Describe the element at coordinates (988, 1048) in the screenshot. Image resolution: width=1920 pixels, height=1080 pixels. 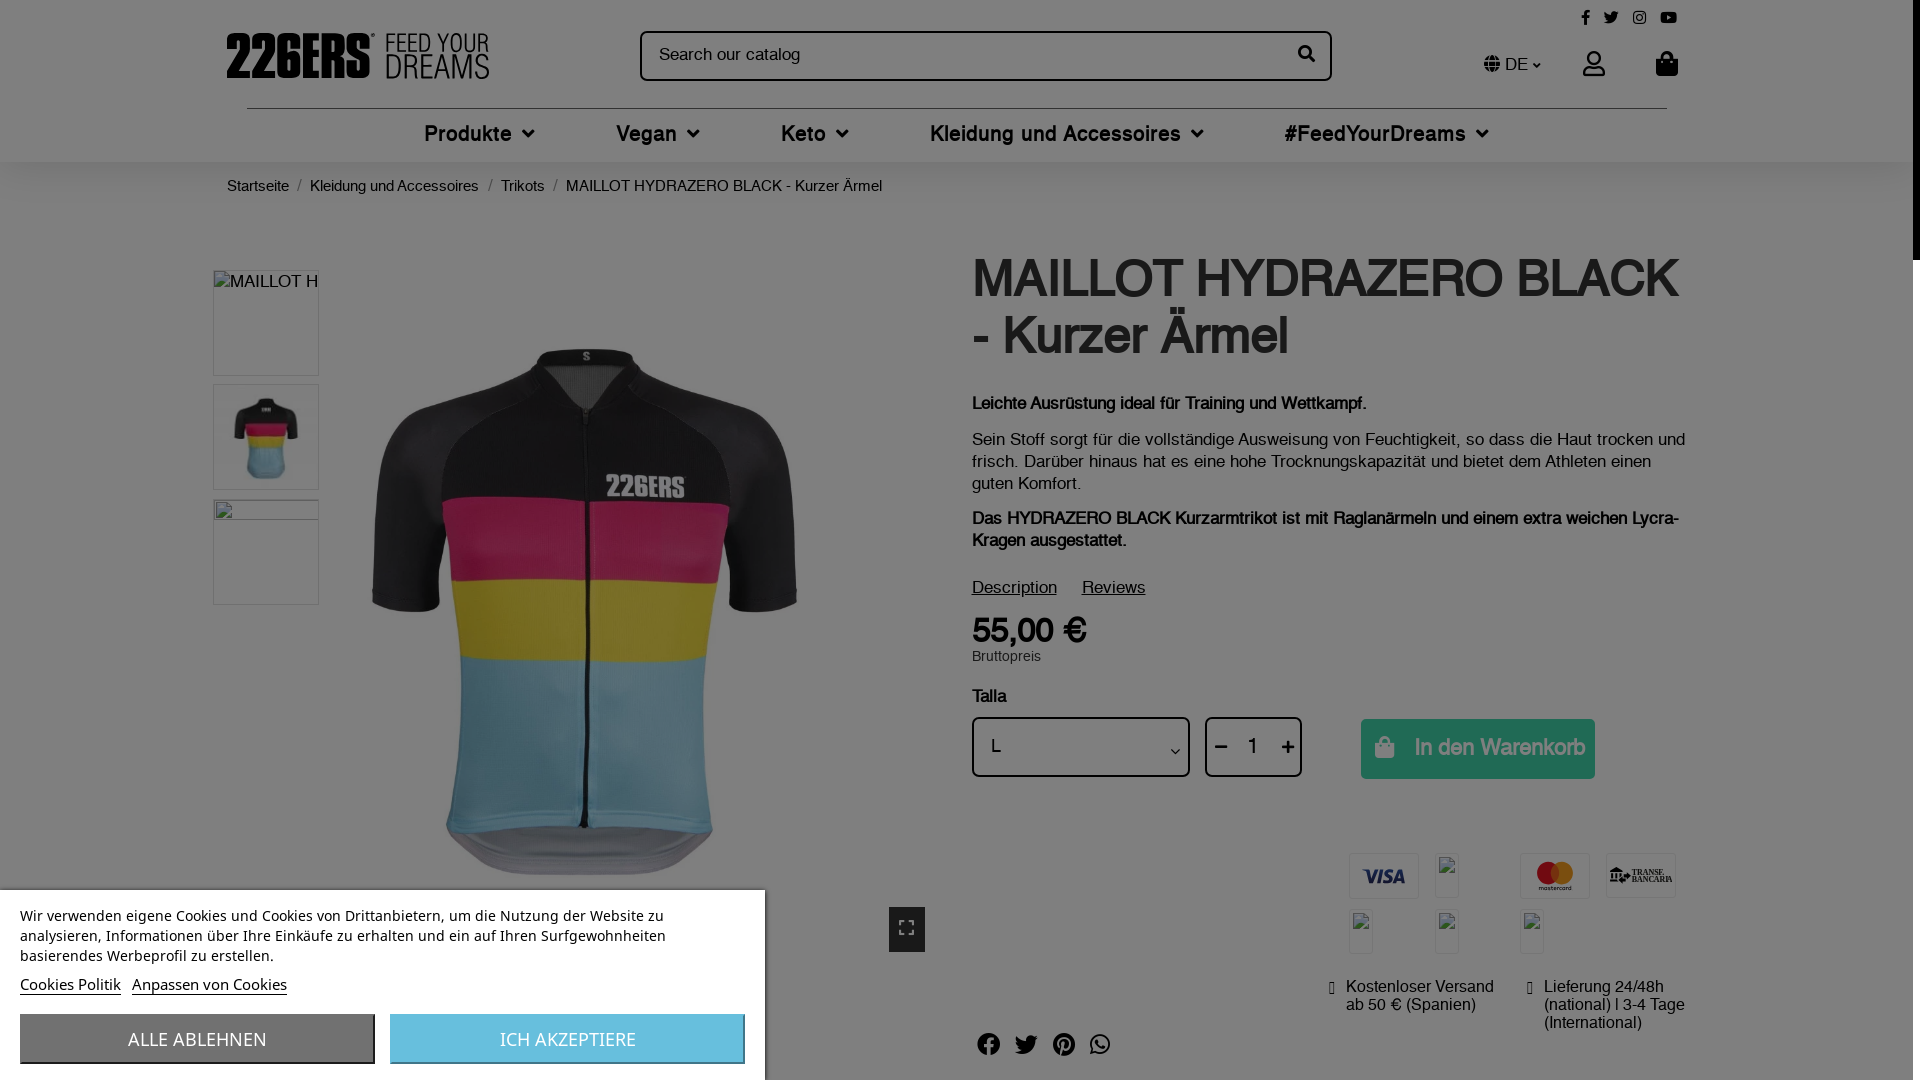
I see `Teilen` at that location.